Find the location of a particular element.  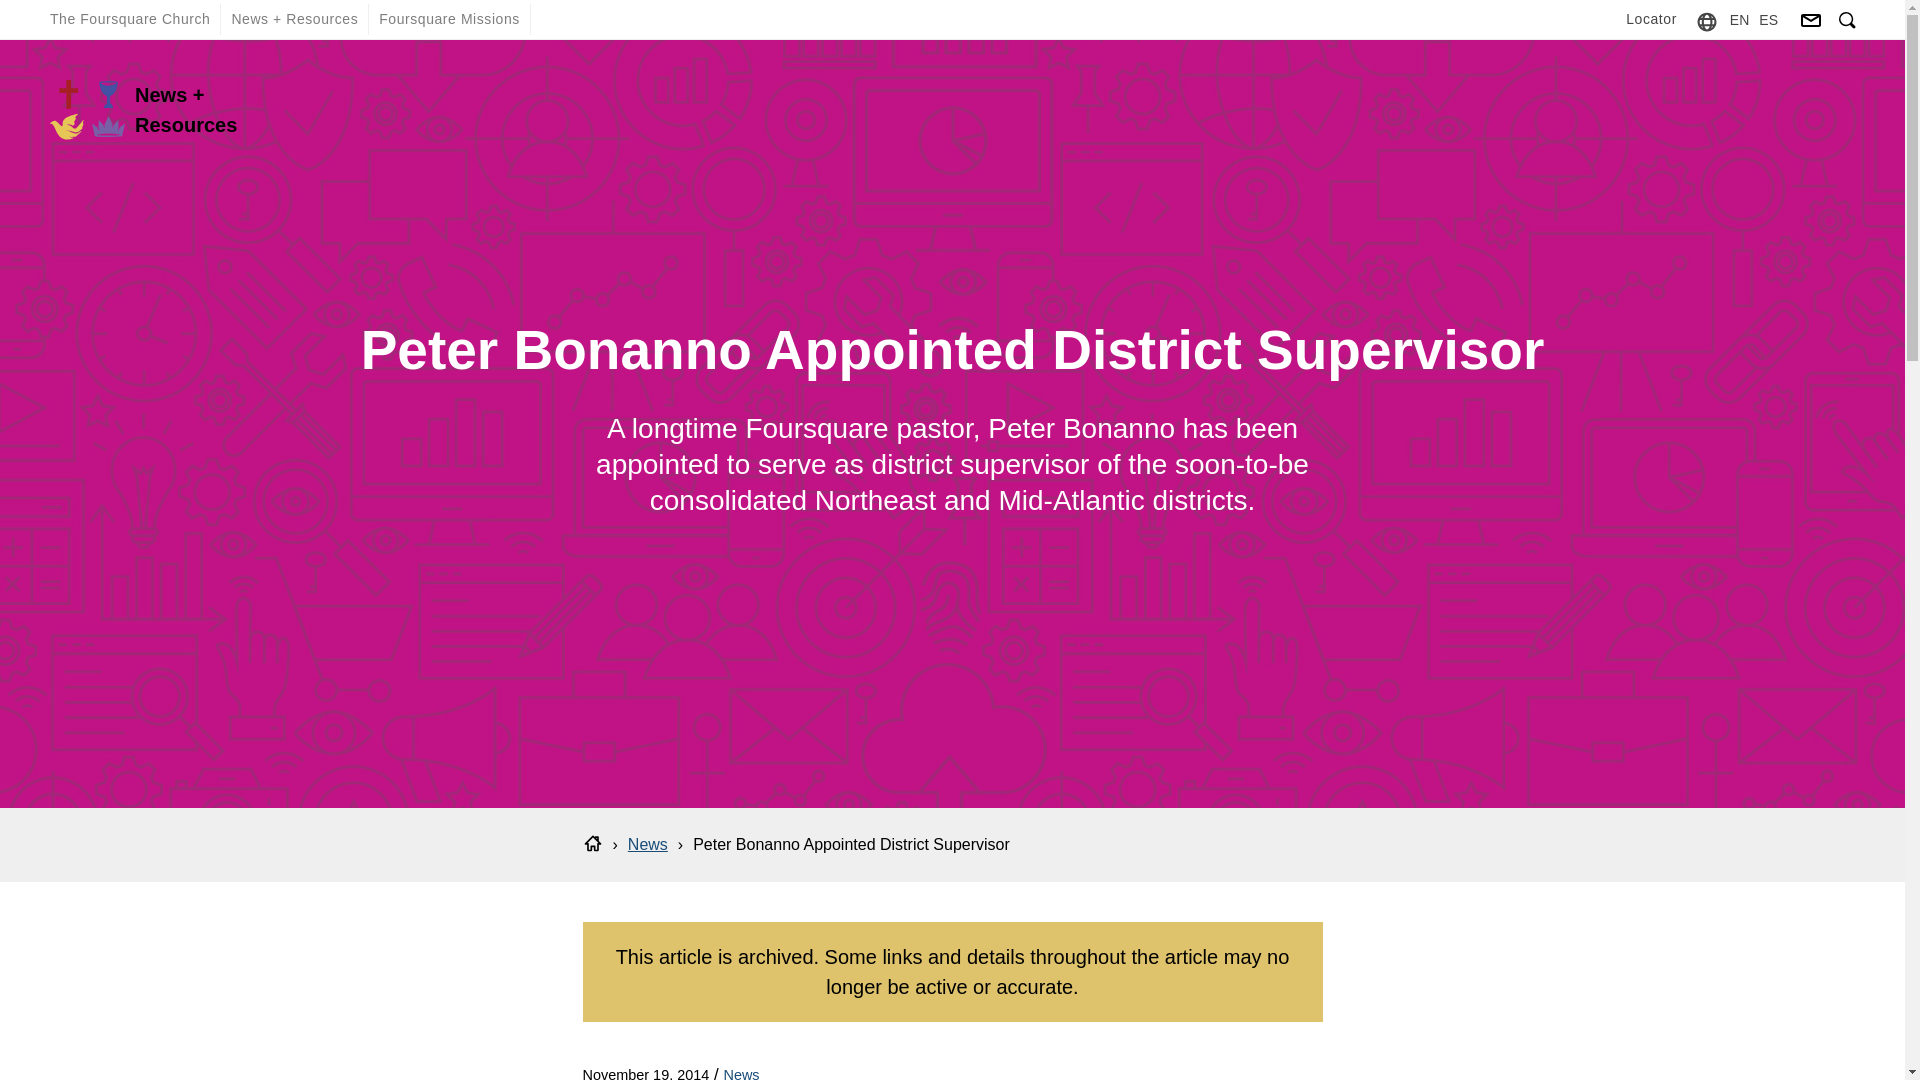

The Foursquare Church is located at coordinates (130, 19).